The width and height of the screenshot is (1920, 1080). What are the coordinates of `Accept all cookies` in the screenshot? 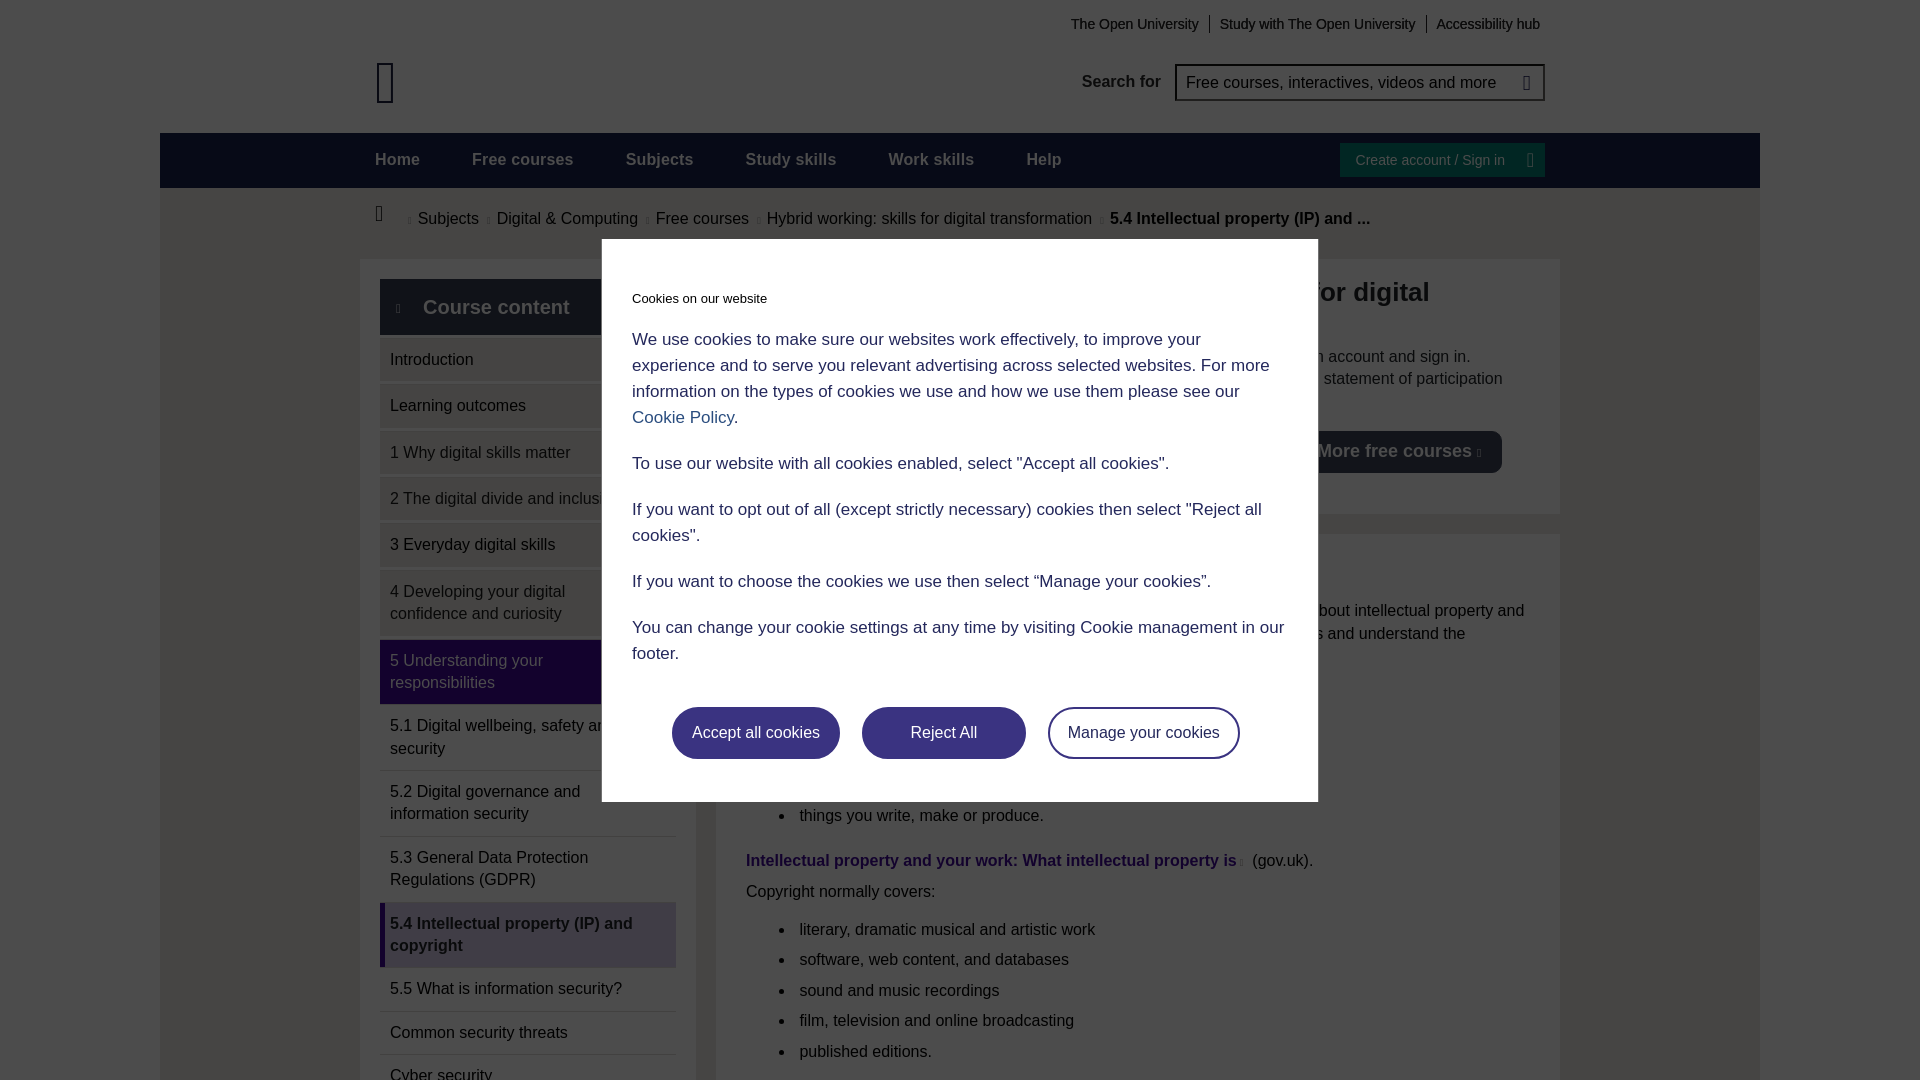 It's located at (756, 733).